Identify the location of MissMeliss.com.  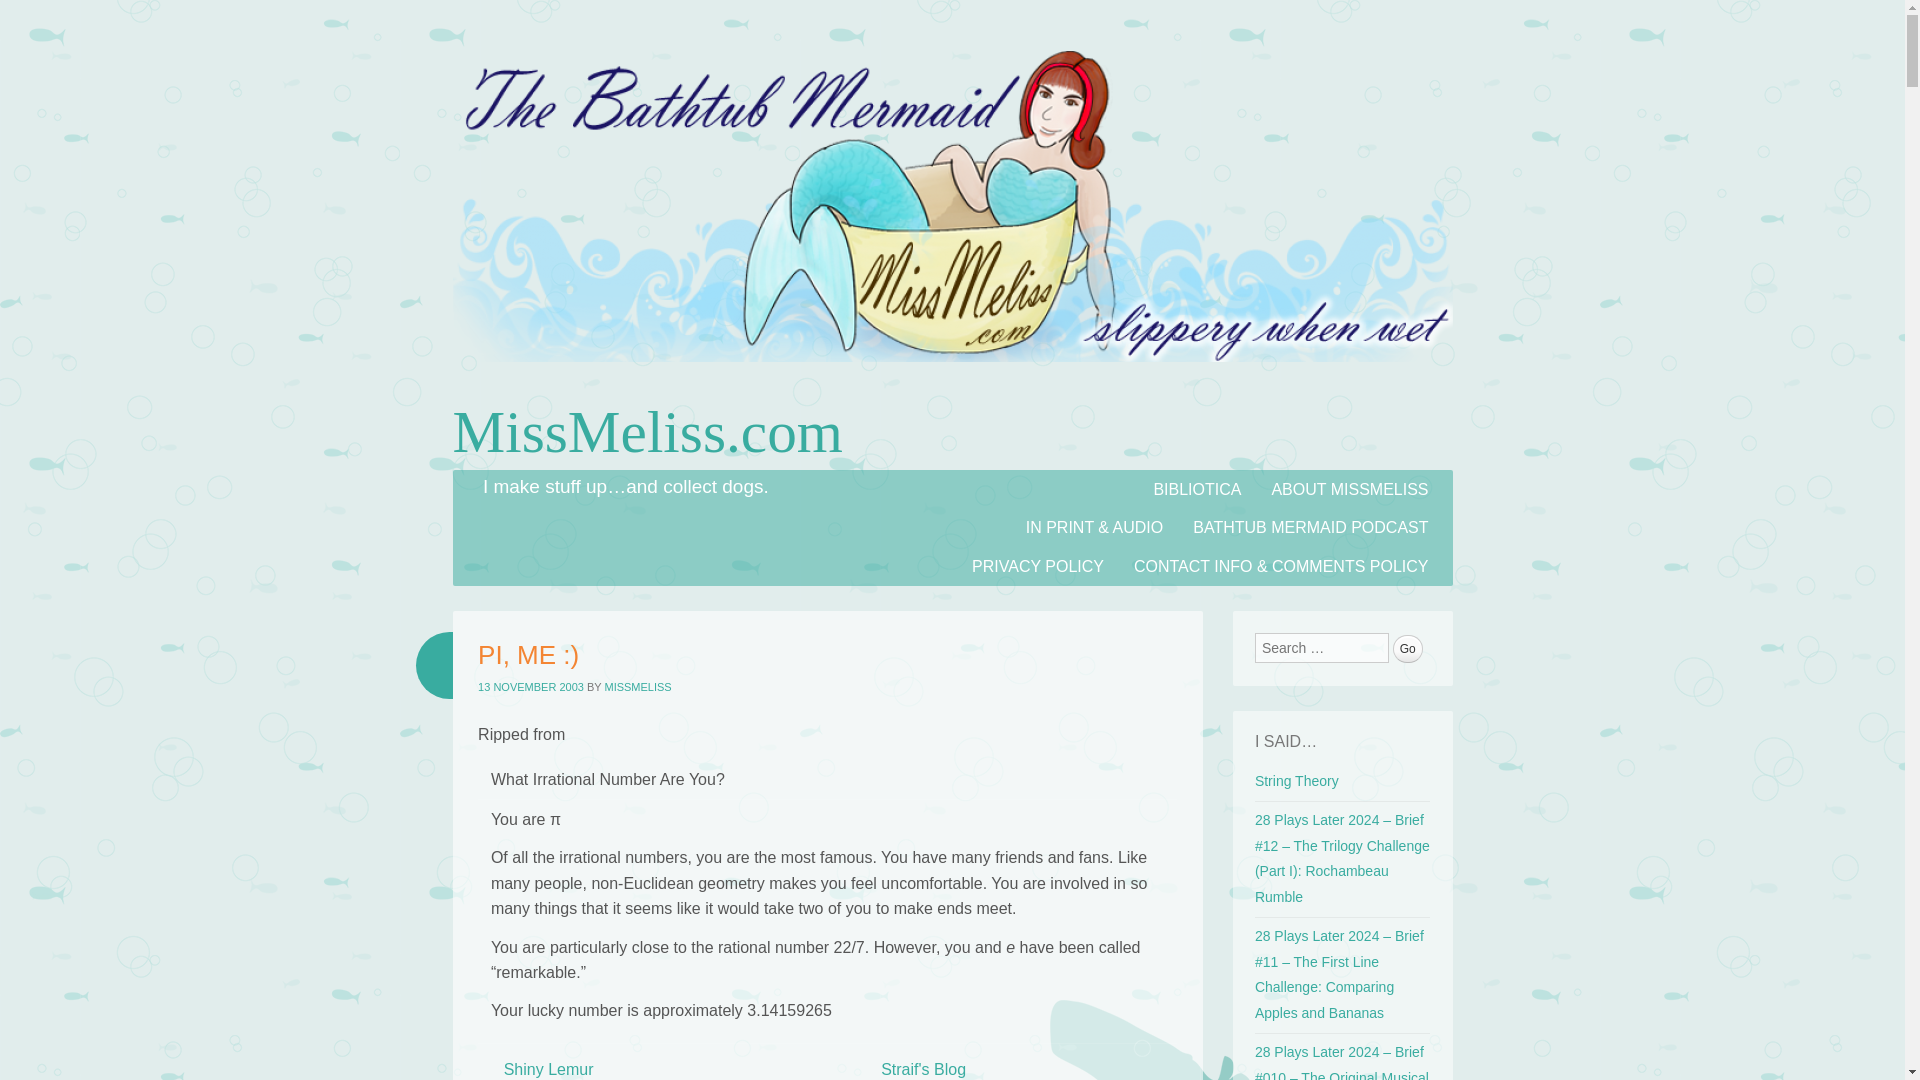
(951, 382).